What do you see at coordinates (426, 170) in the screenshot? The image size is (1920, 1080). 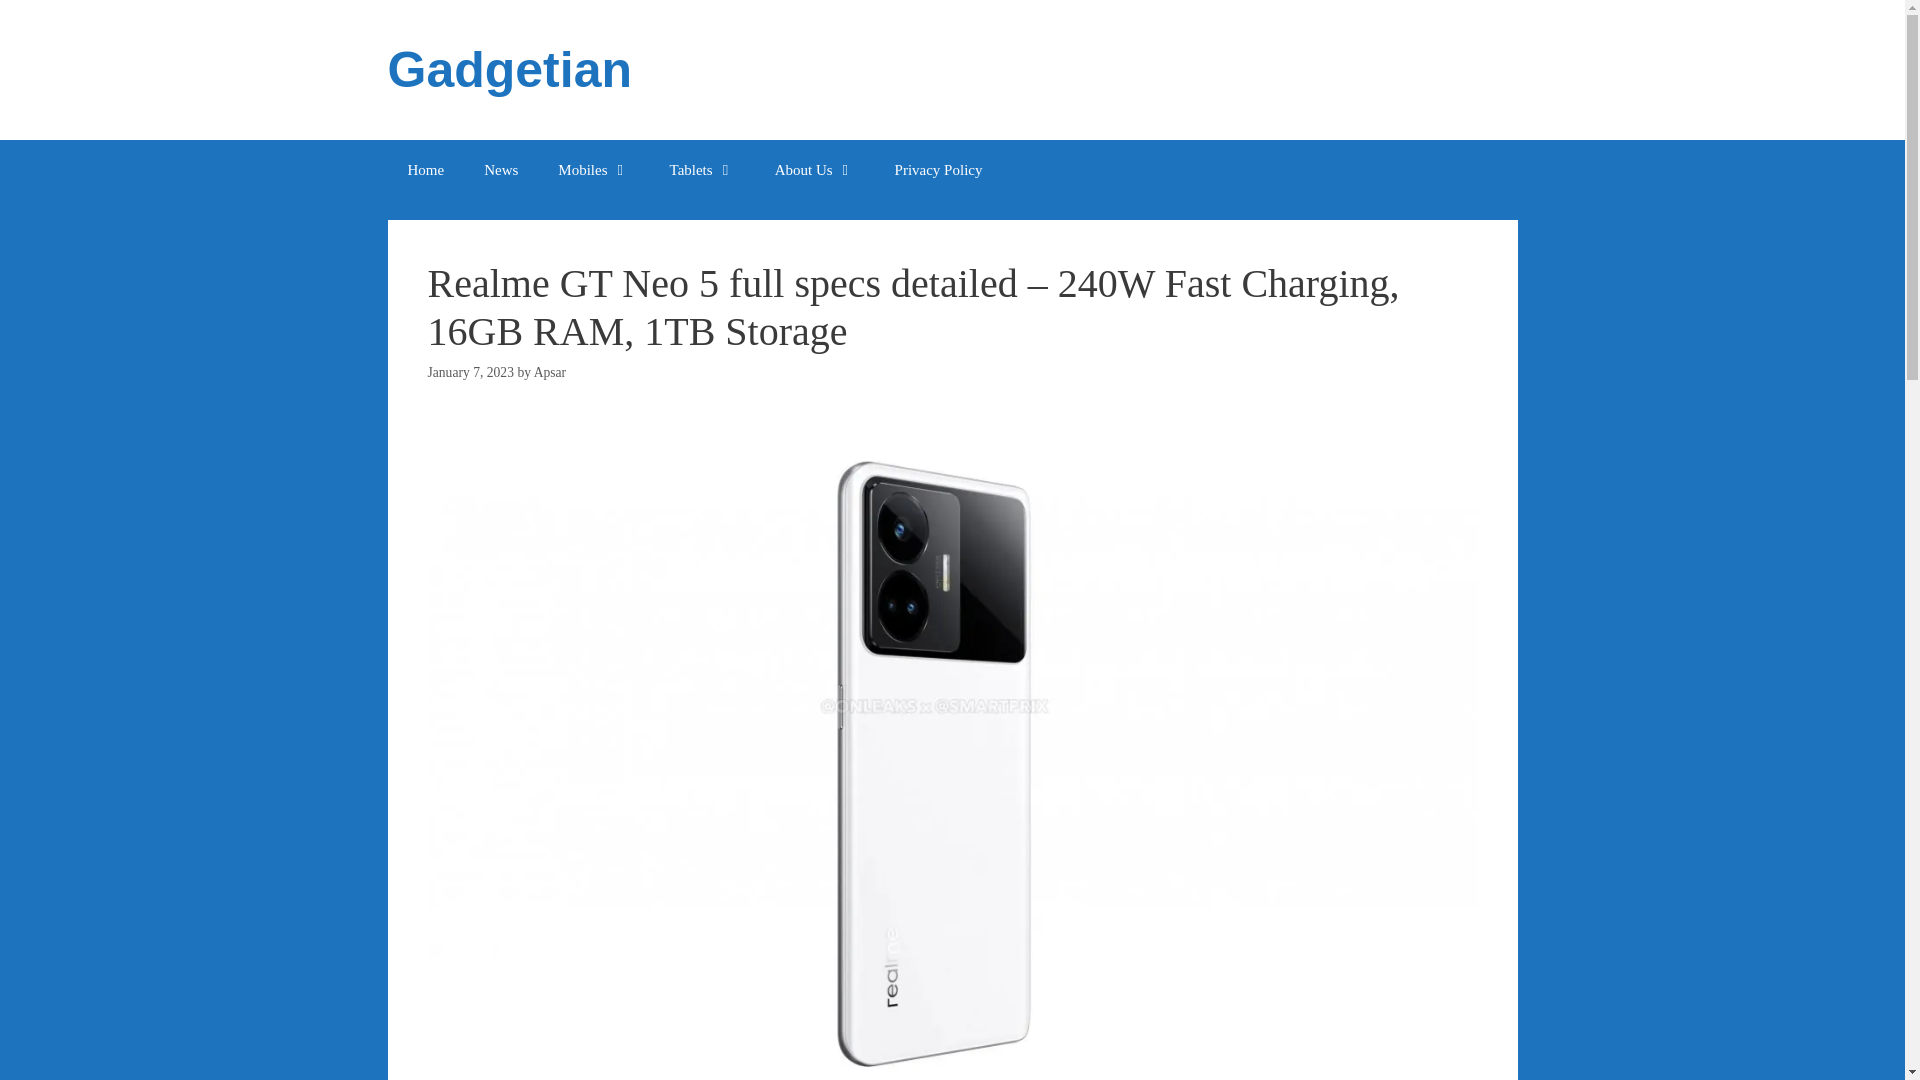 I see `Home` at bounding box center [426, 170].